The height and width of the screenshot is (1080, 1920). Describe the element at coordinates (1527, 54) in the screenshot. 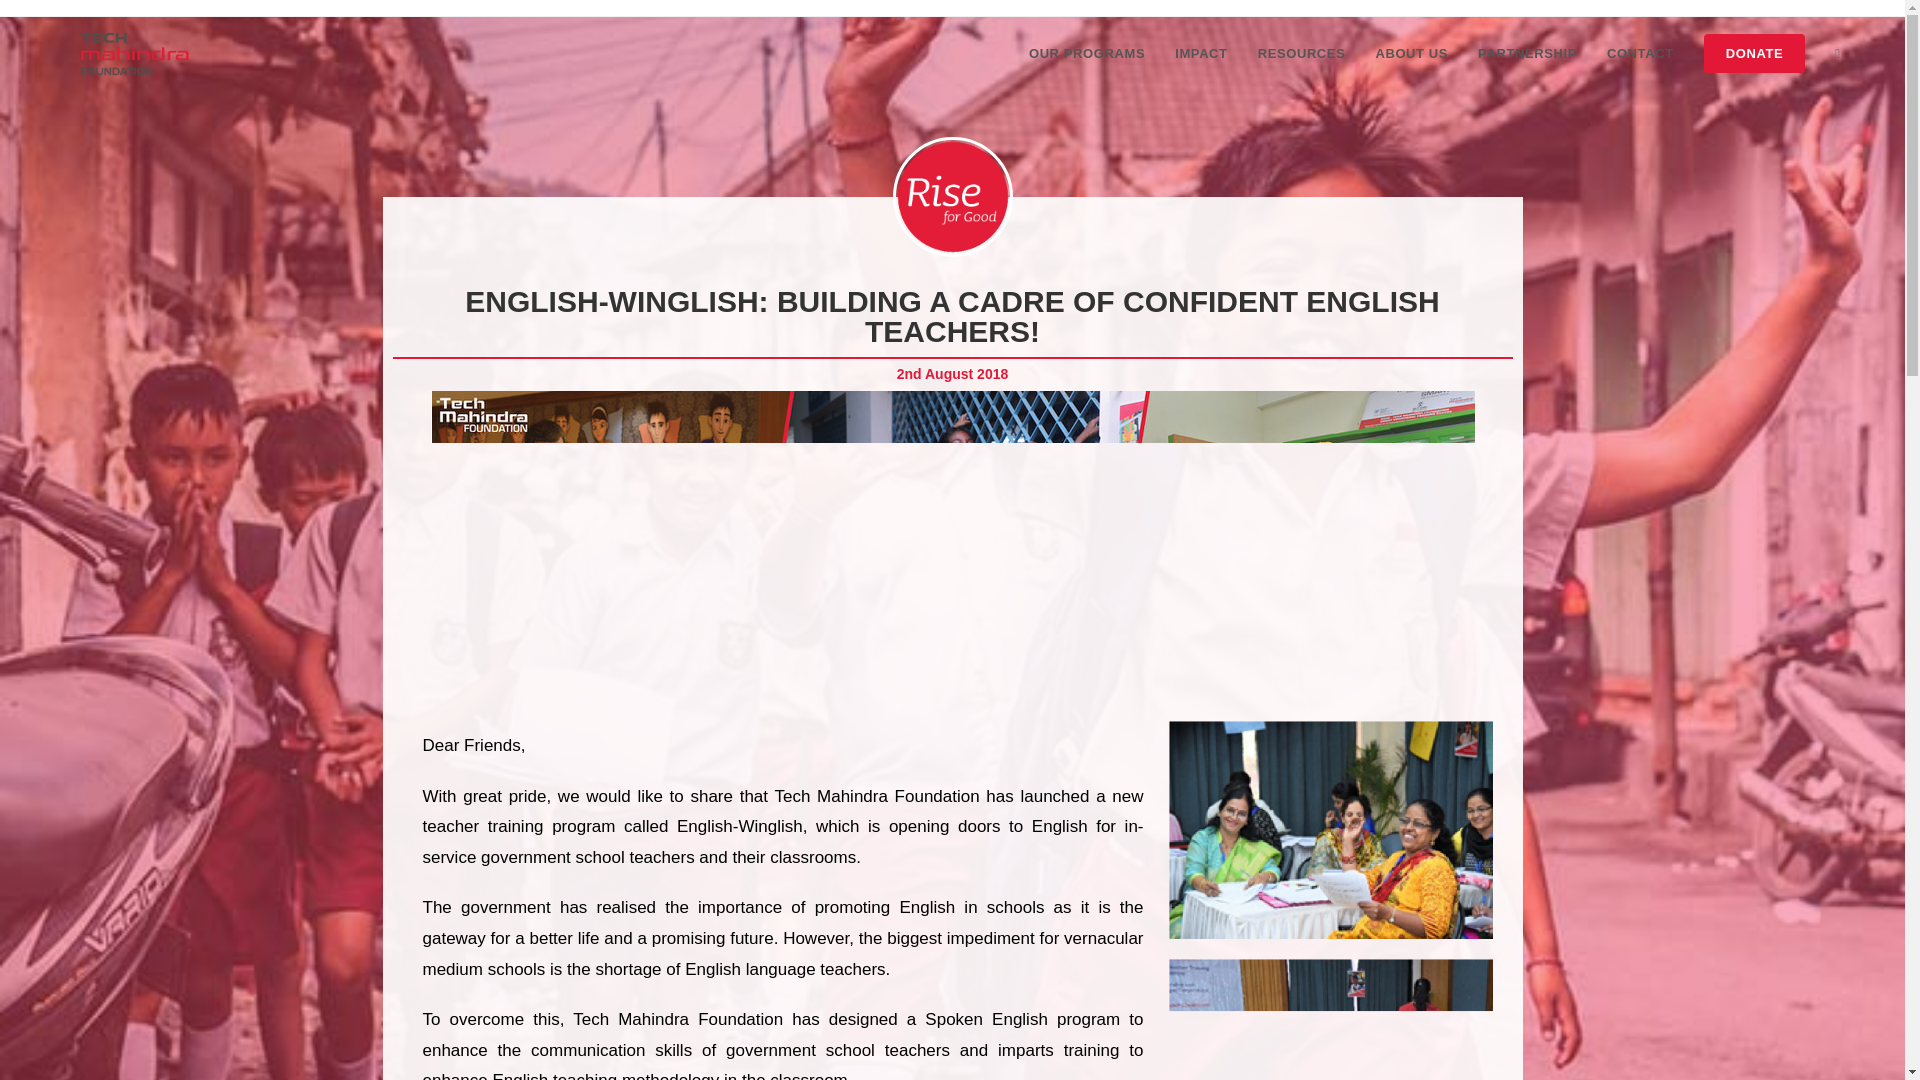

I see `PARTNERSHIP` at that location.